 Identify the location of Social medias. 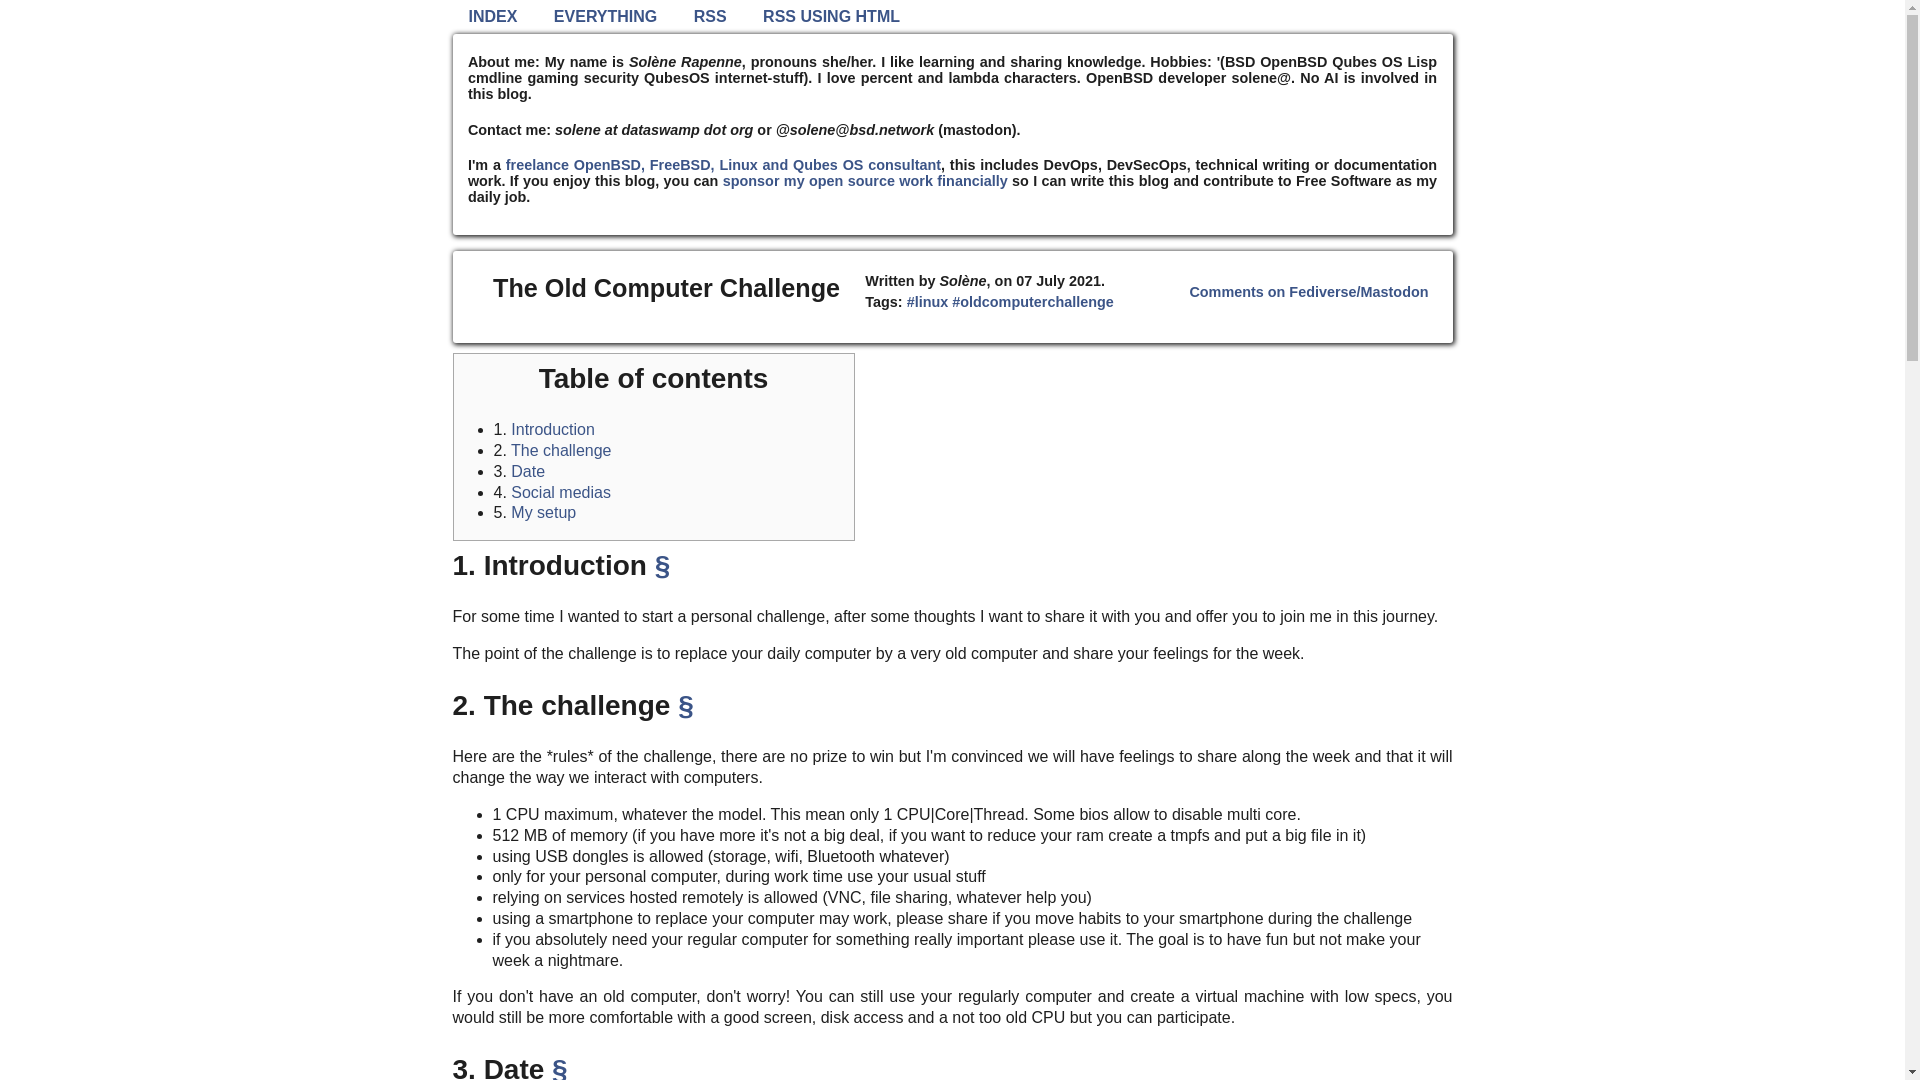
(560, 492).